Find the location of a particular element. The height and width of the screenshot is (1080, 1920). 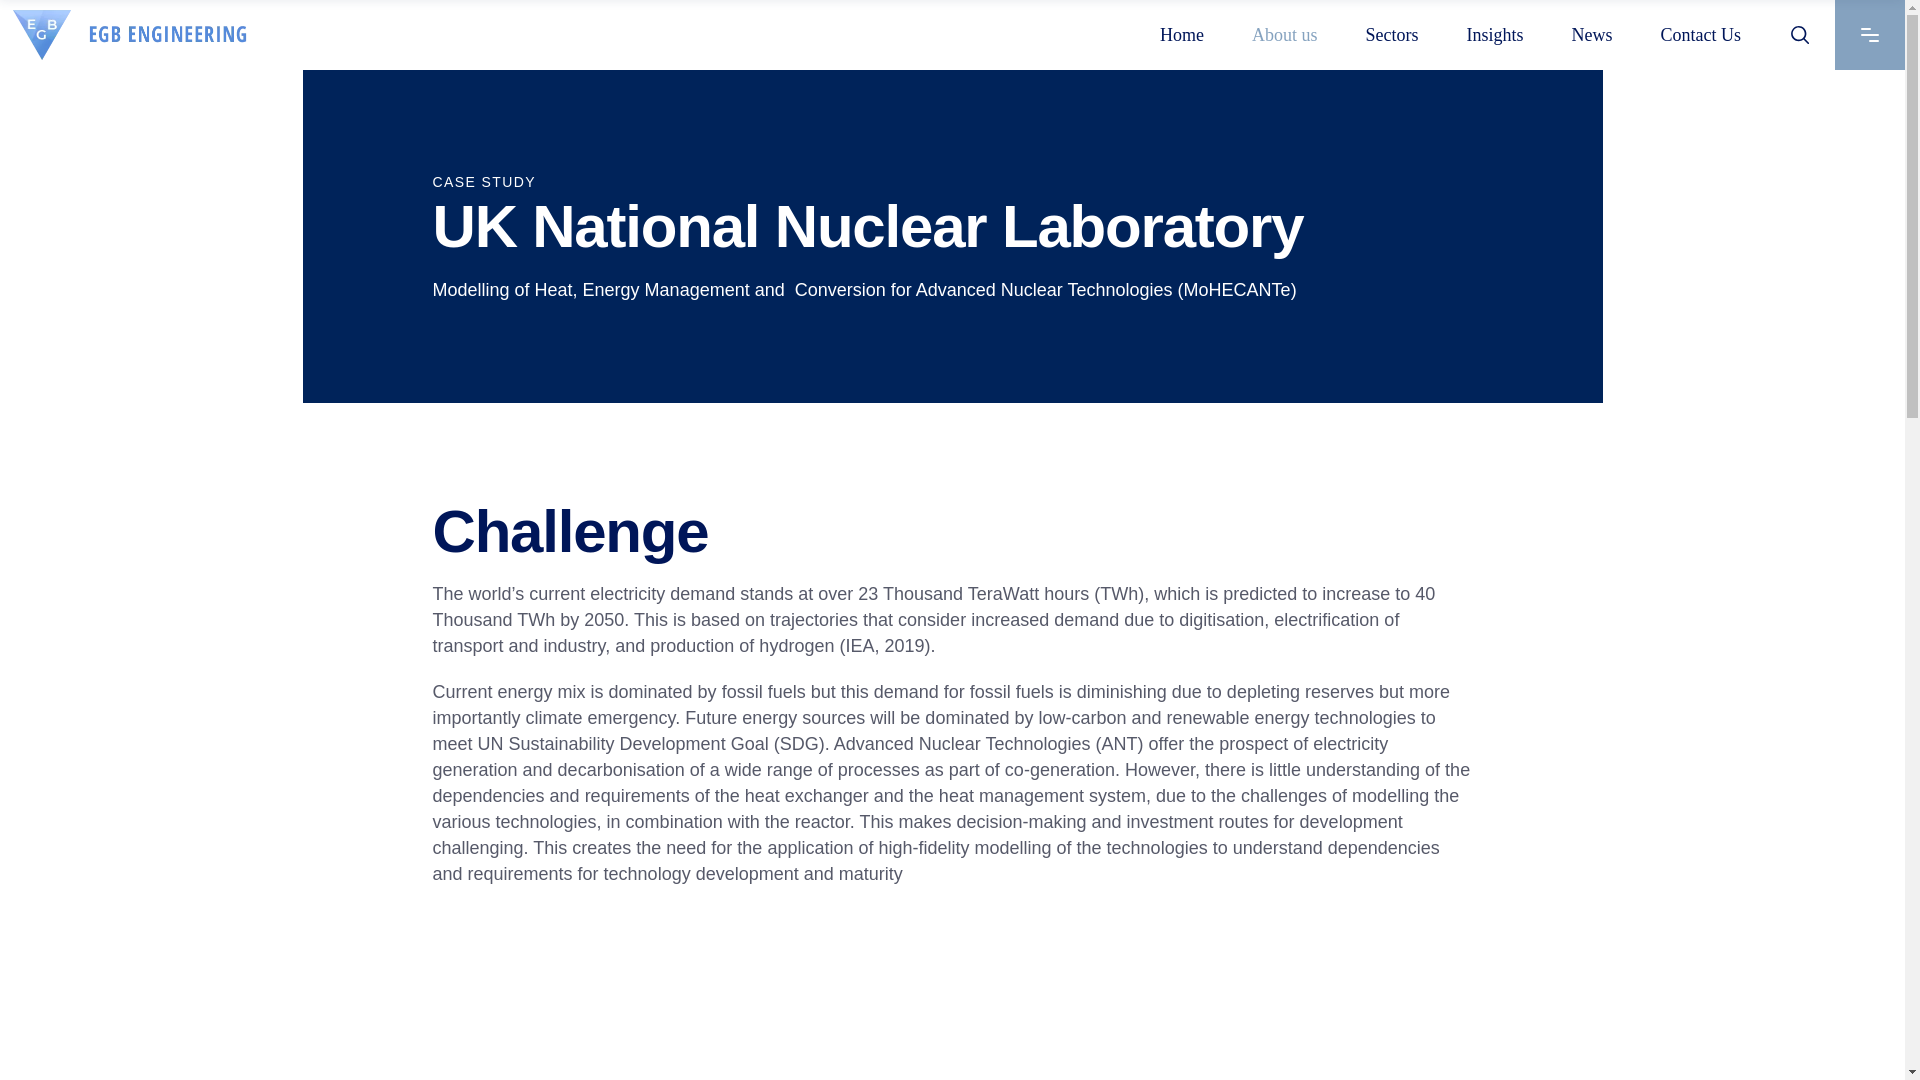

Insights is located at coordinates (1494, 35).